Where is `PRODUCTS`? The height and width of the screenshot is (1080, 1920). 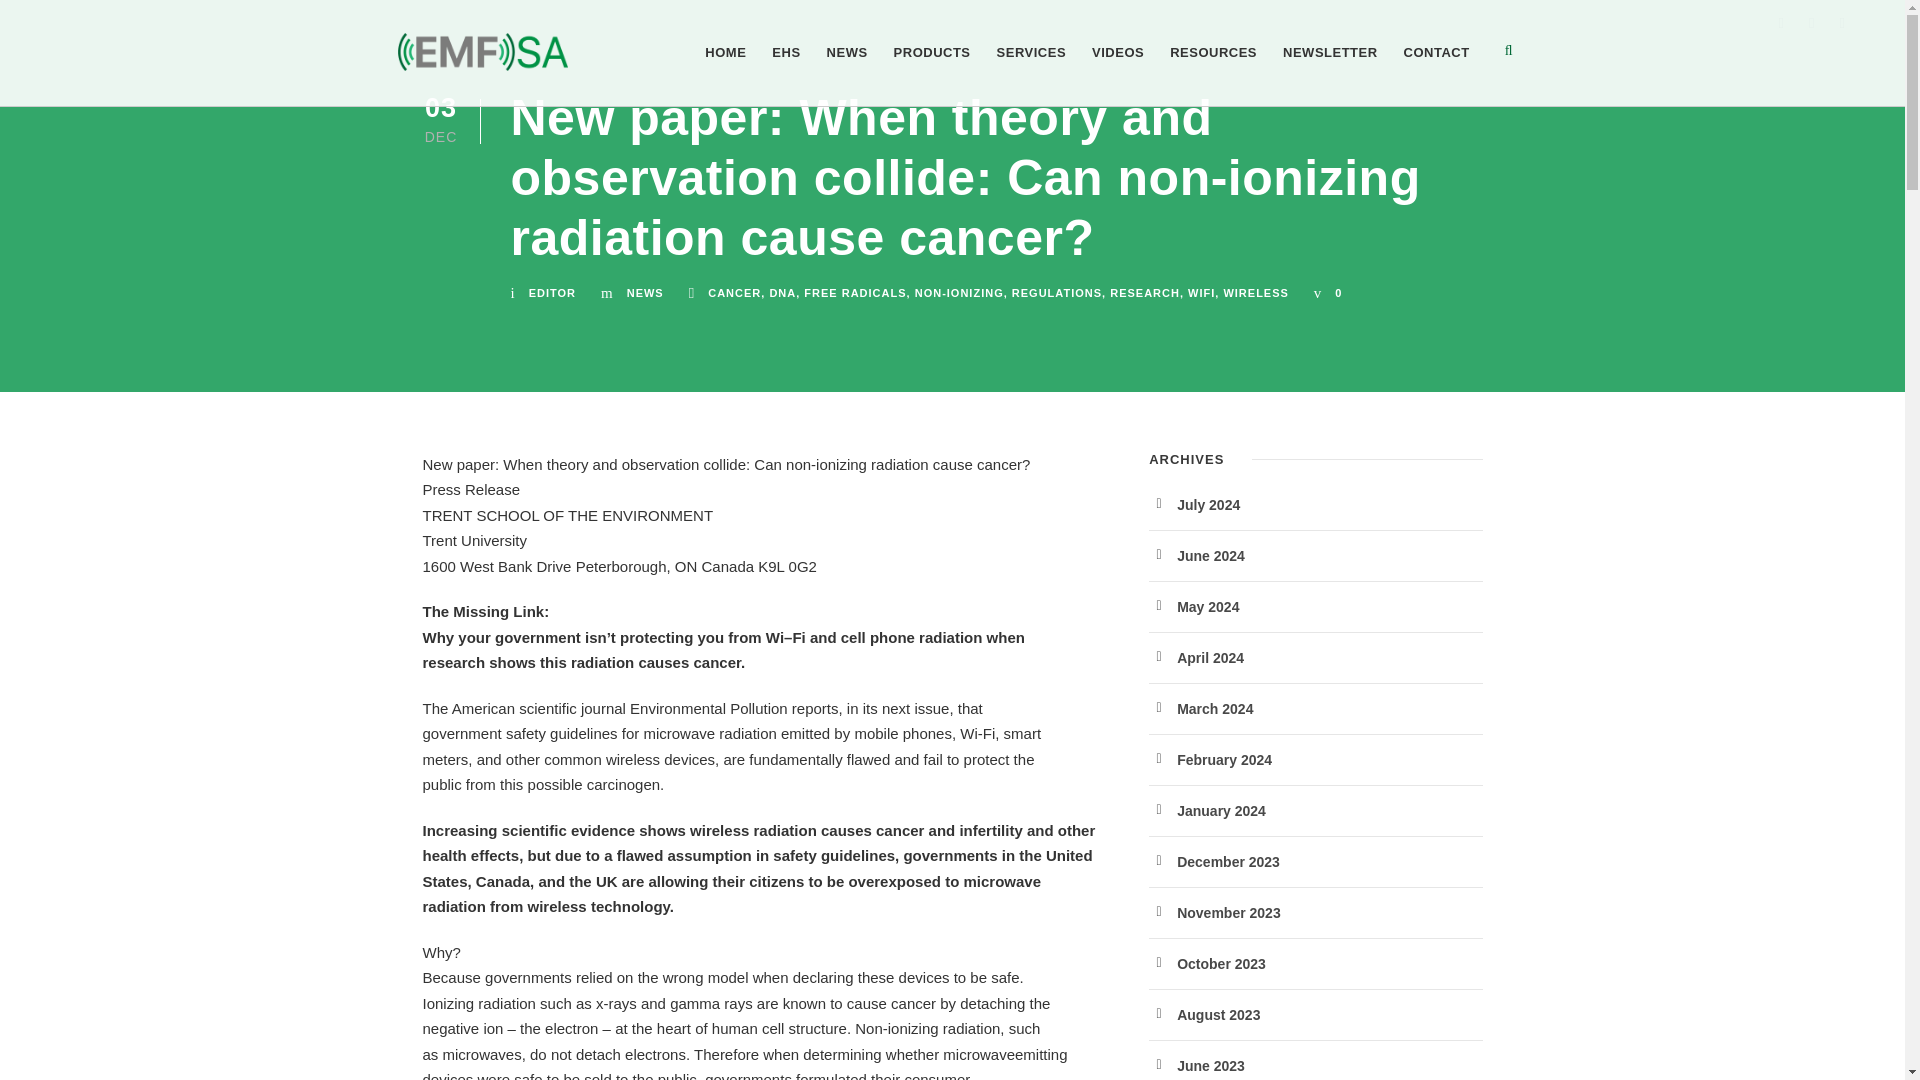
PRODUCTS is located at coordinates (932, 74).